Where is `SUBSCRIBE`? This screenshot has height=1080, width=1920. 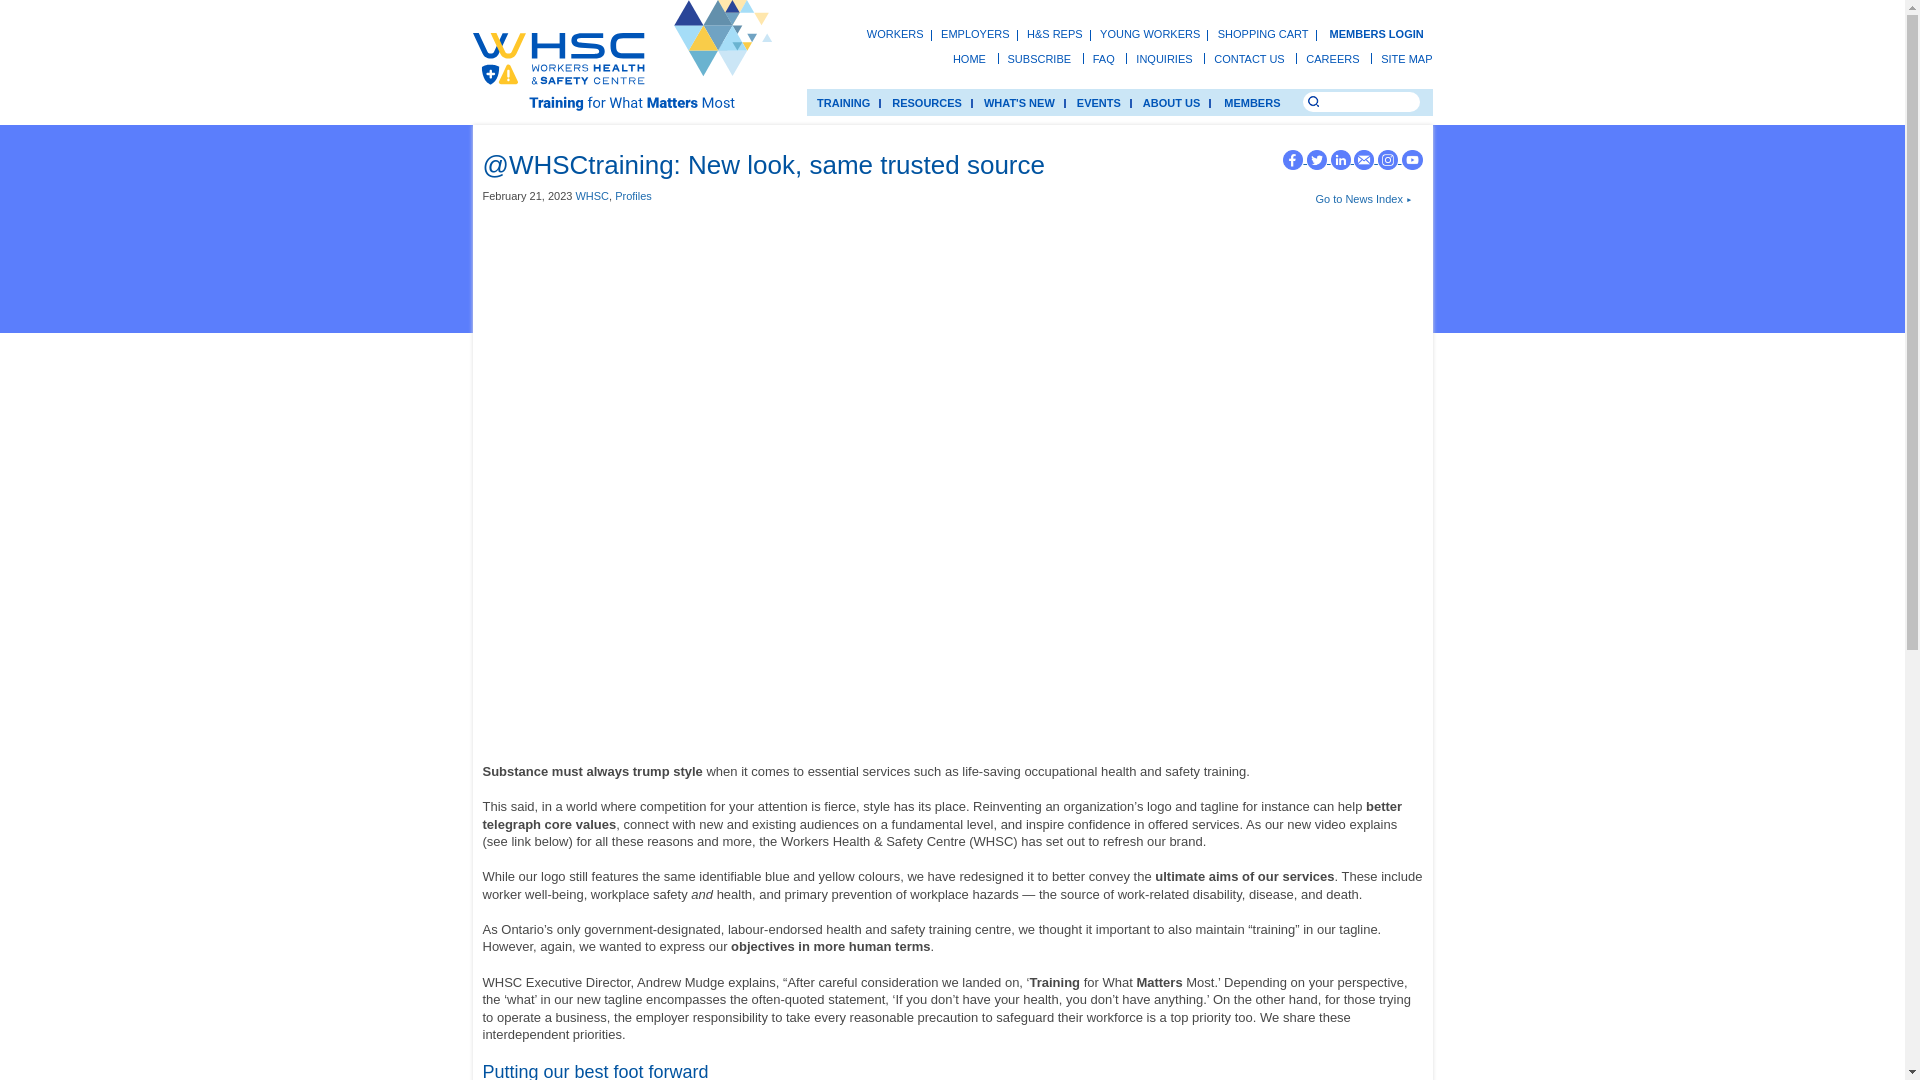
SUBSCRIBE is located at coordinates (1040, 58).